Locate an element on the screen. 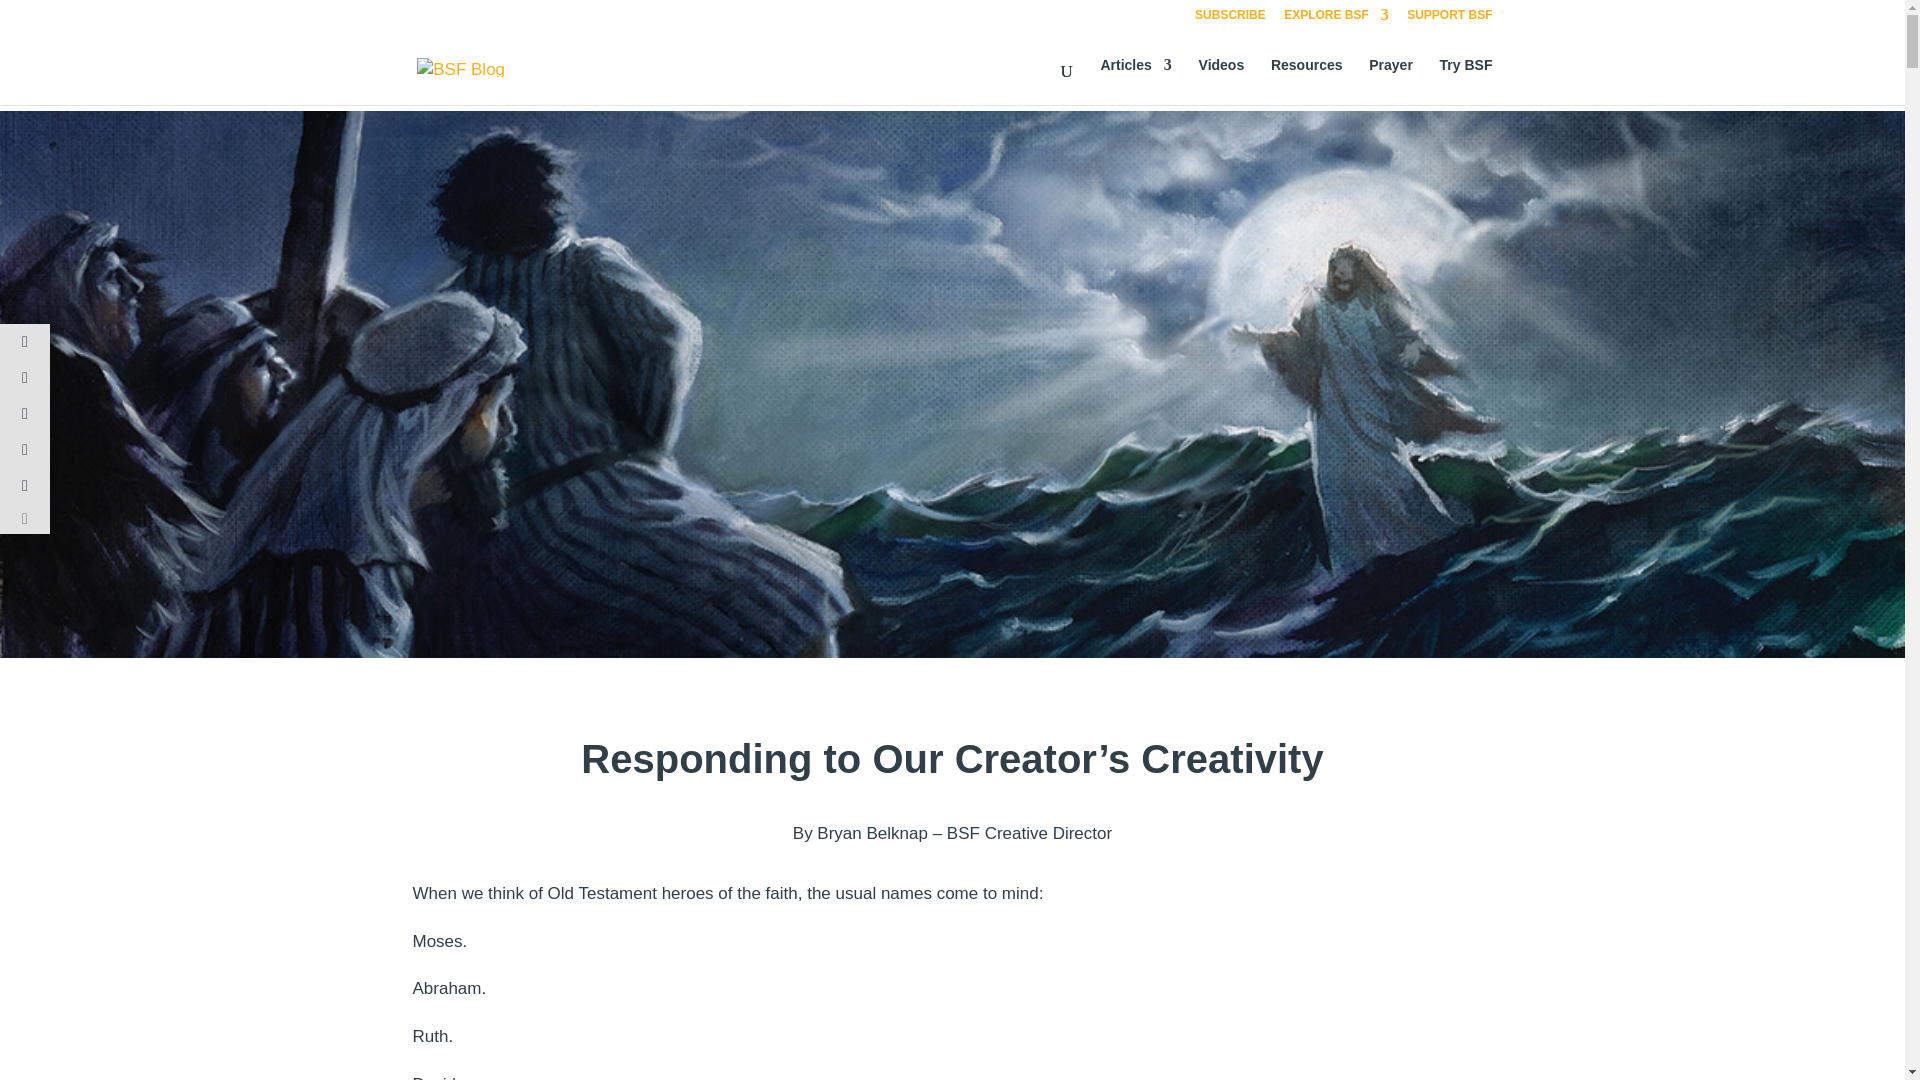  EXPLORE BSF is located at coordinates (1336, 19).